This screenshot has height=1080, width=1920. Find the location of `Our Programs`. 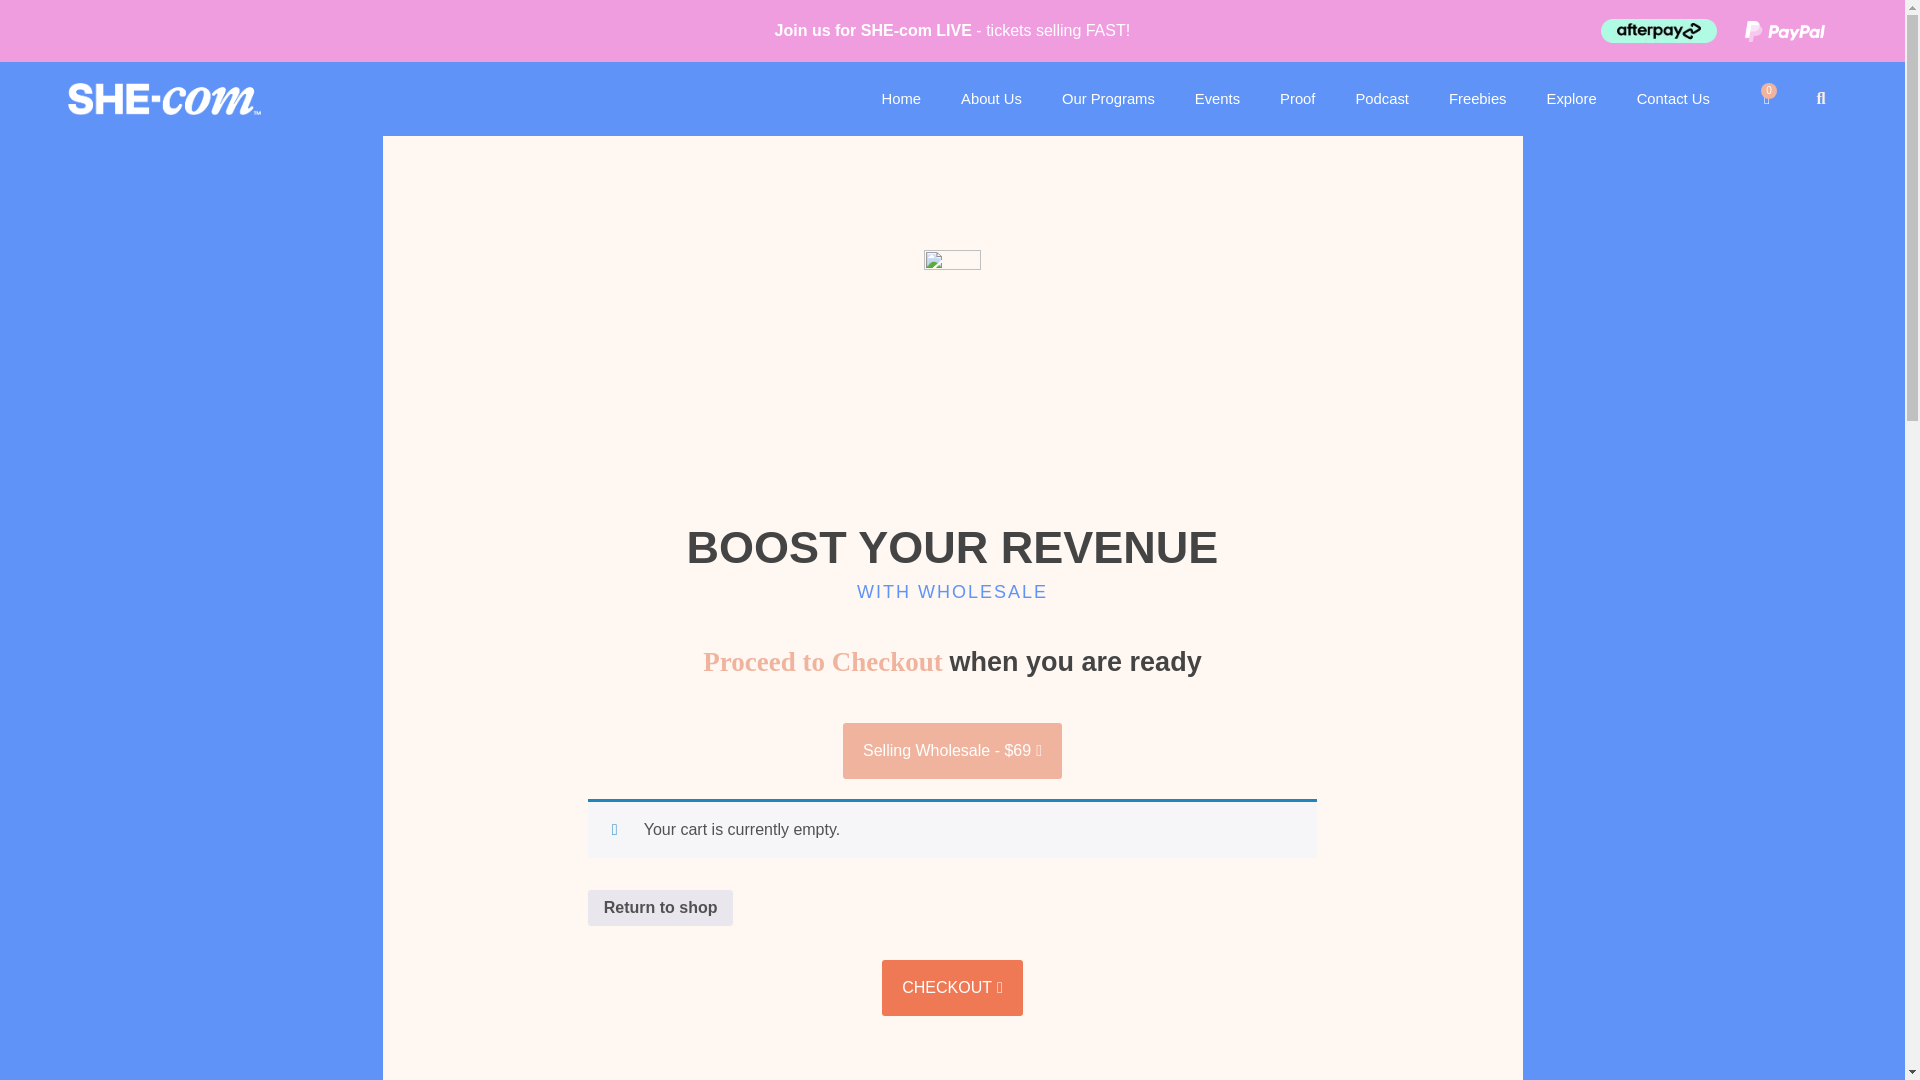

Our Programs is located at coordinates (1108, 98).